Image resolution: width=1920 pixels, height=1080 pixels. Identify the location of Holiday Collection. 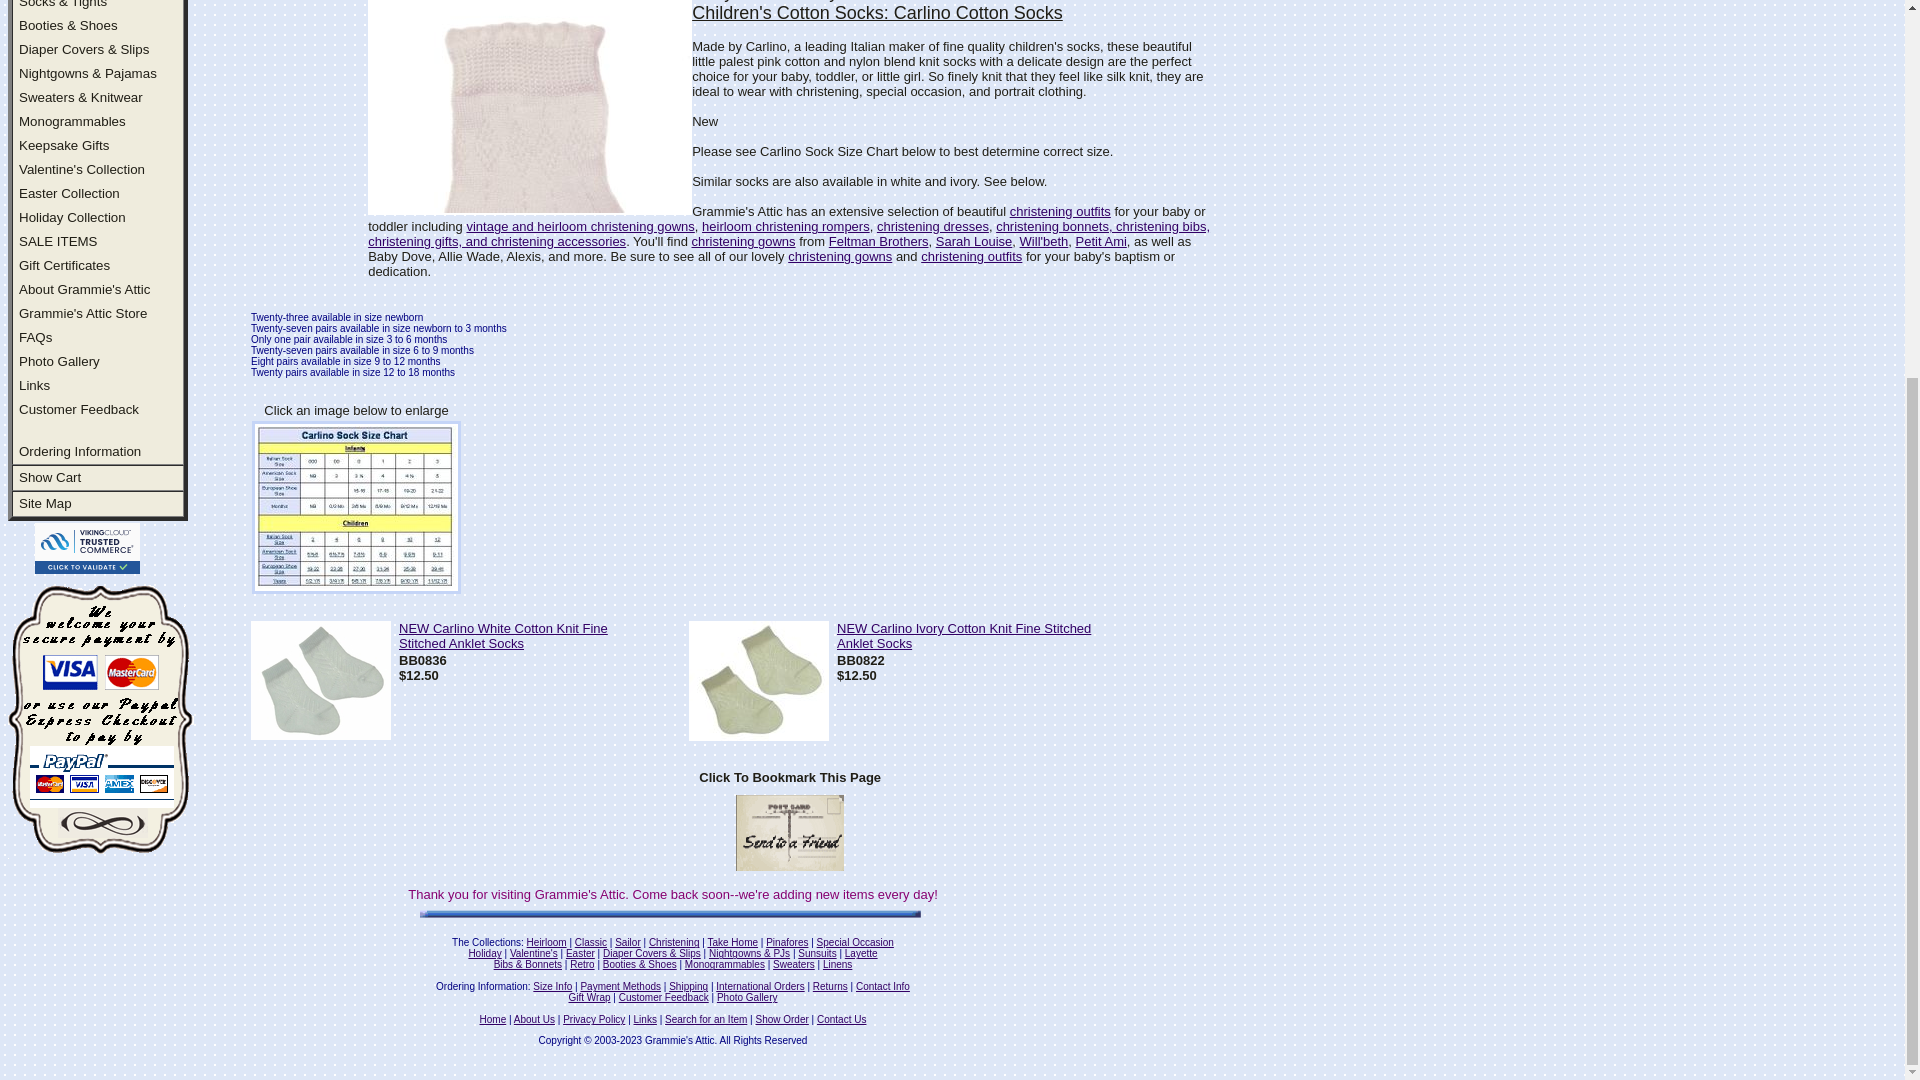
(72, 216).